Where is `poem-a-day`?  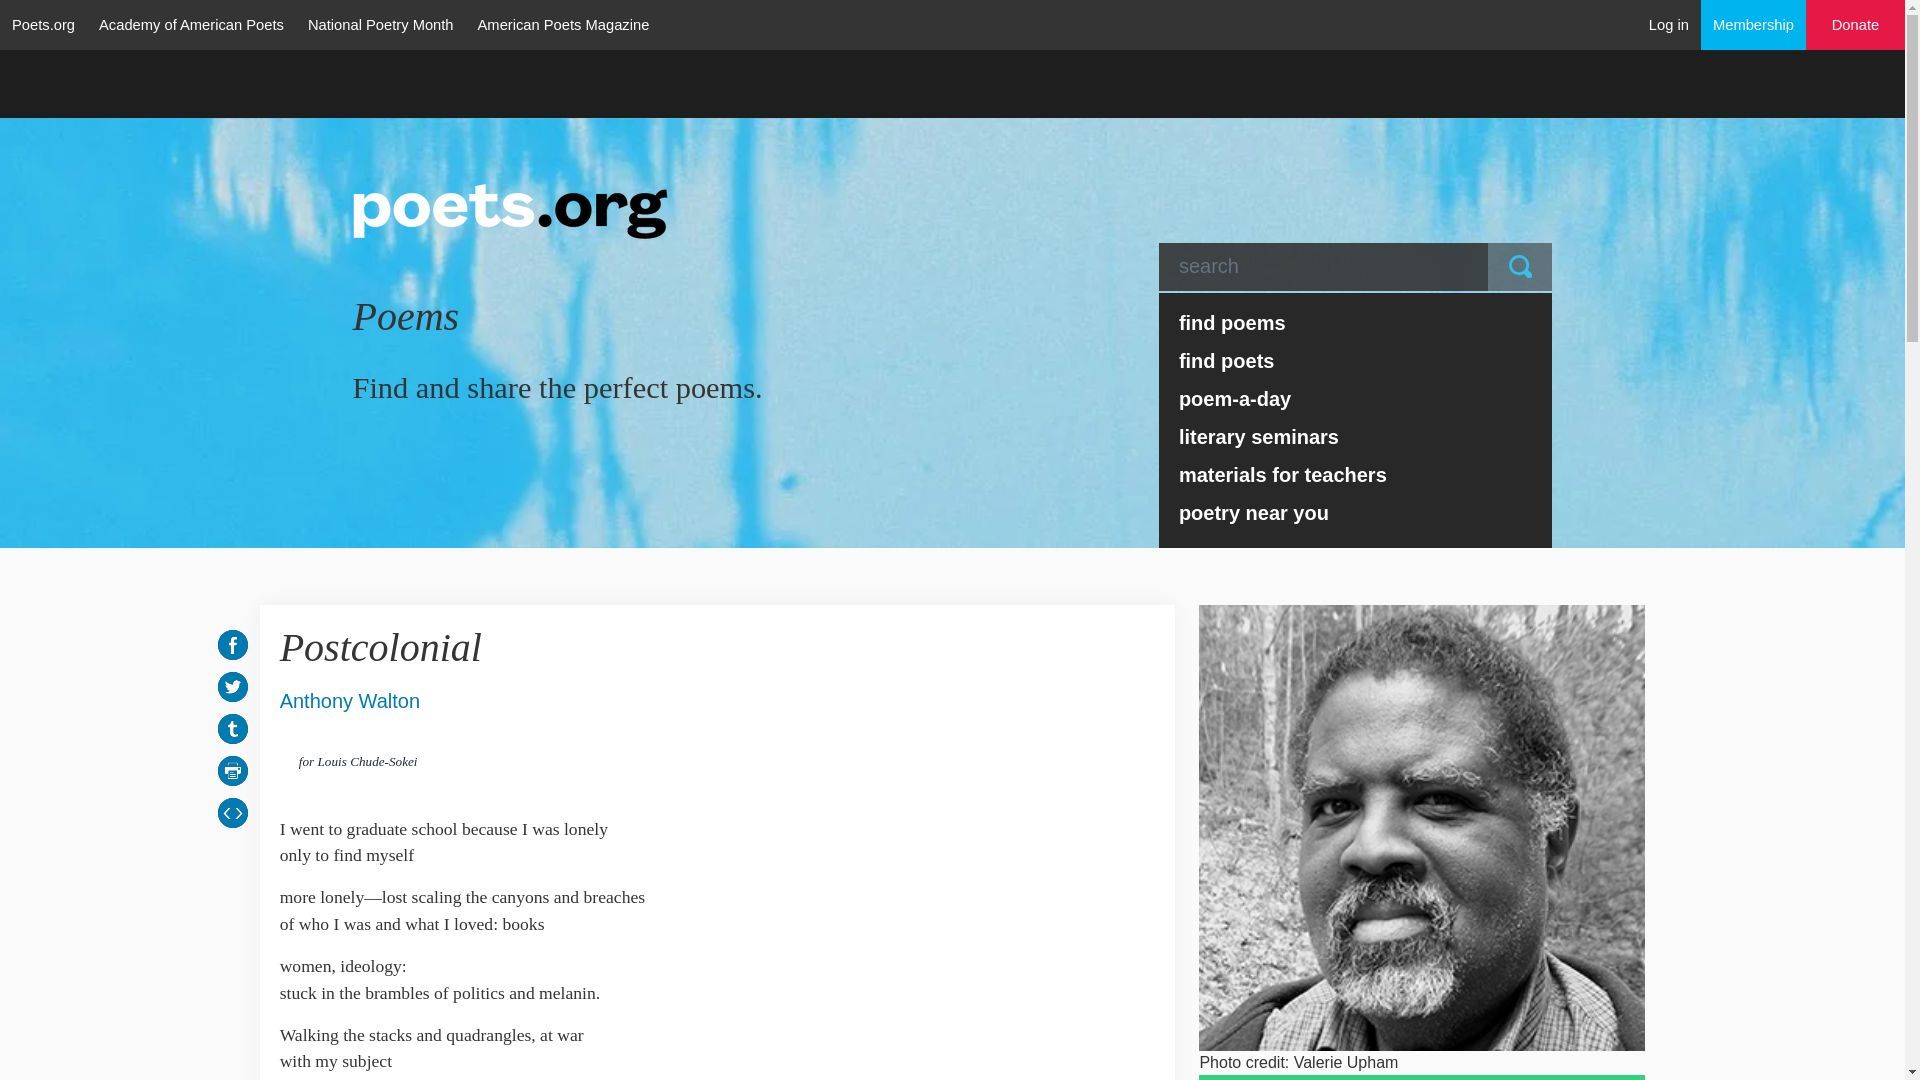
poem-a-day is located at coordinates (1356, 398).